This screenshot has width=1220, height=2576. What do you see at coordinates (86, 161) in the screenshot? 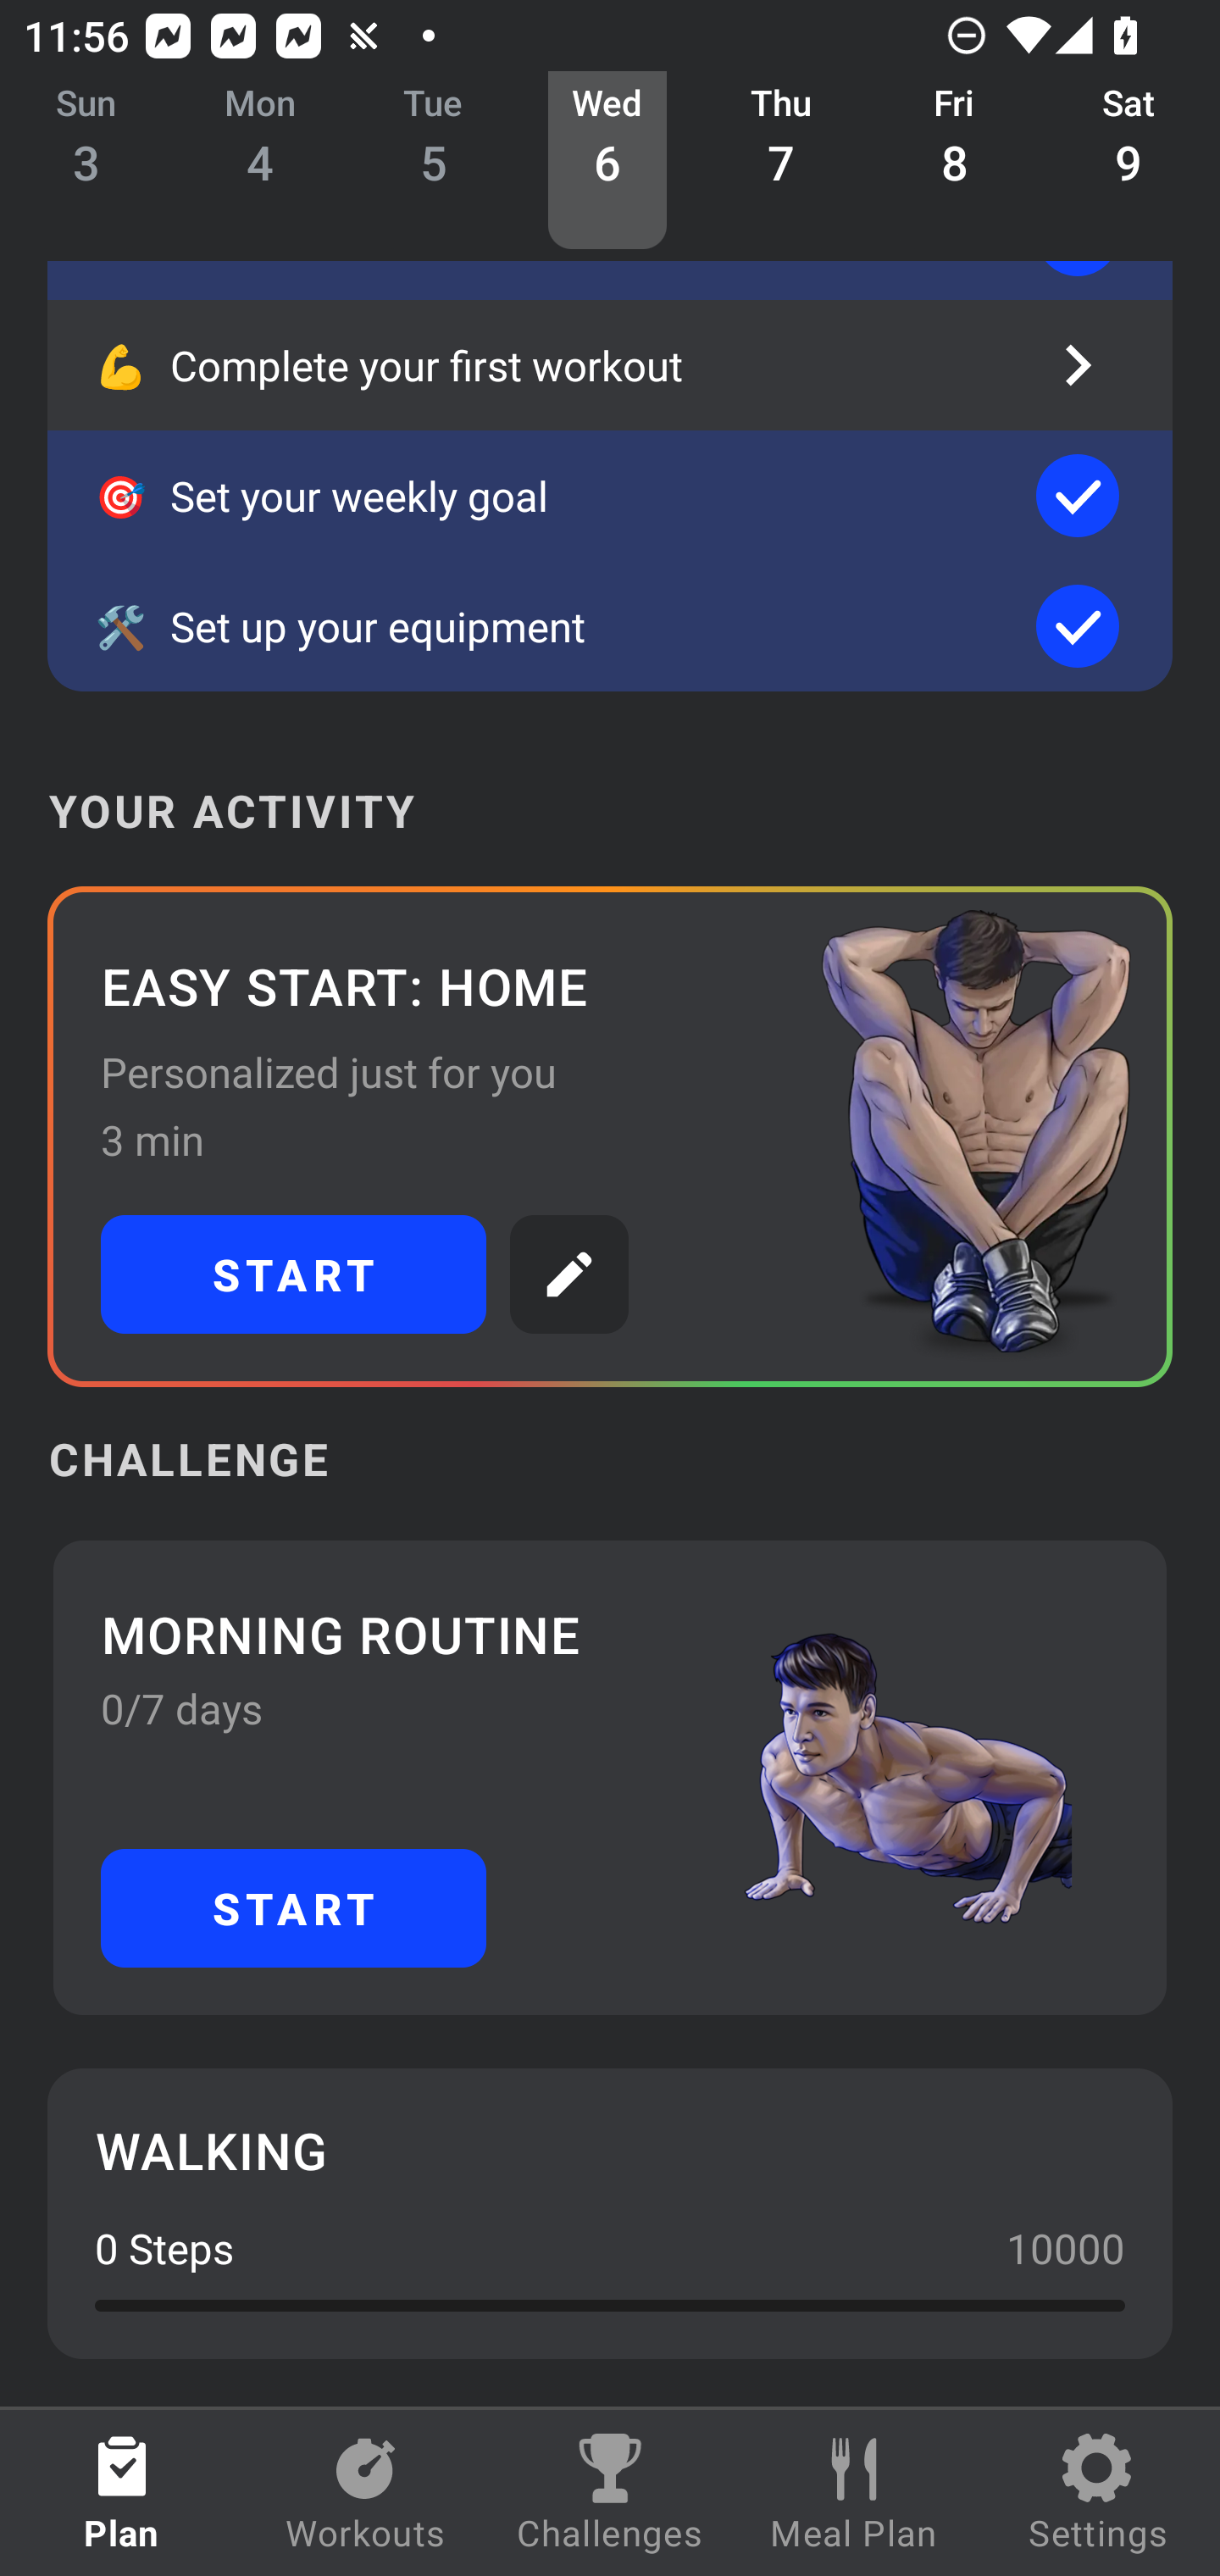
I see `Sun 3` at bounding box center [86, 161].